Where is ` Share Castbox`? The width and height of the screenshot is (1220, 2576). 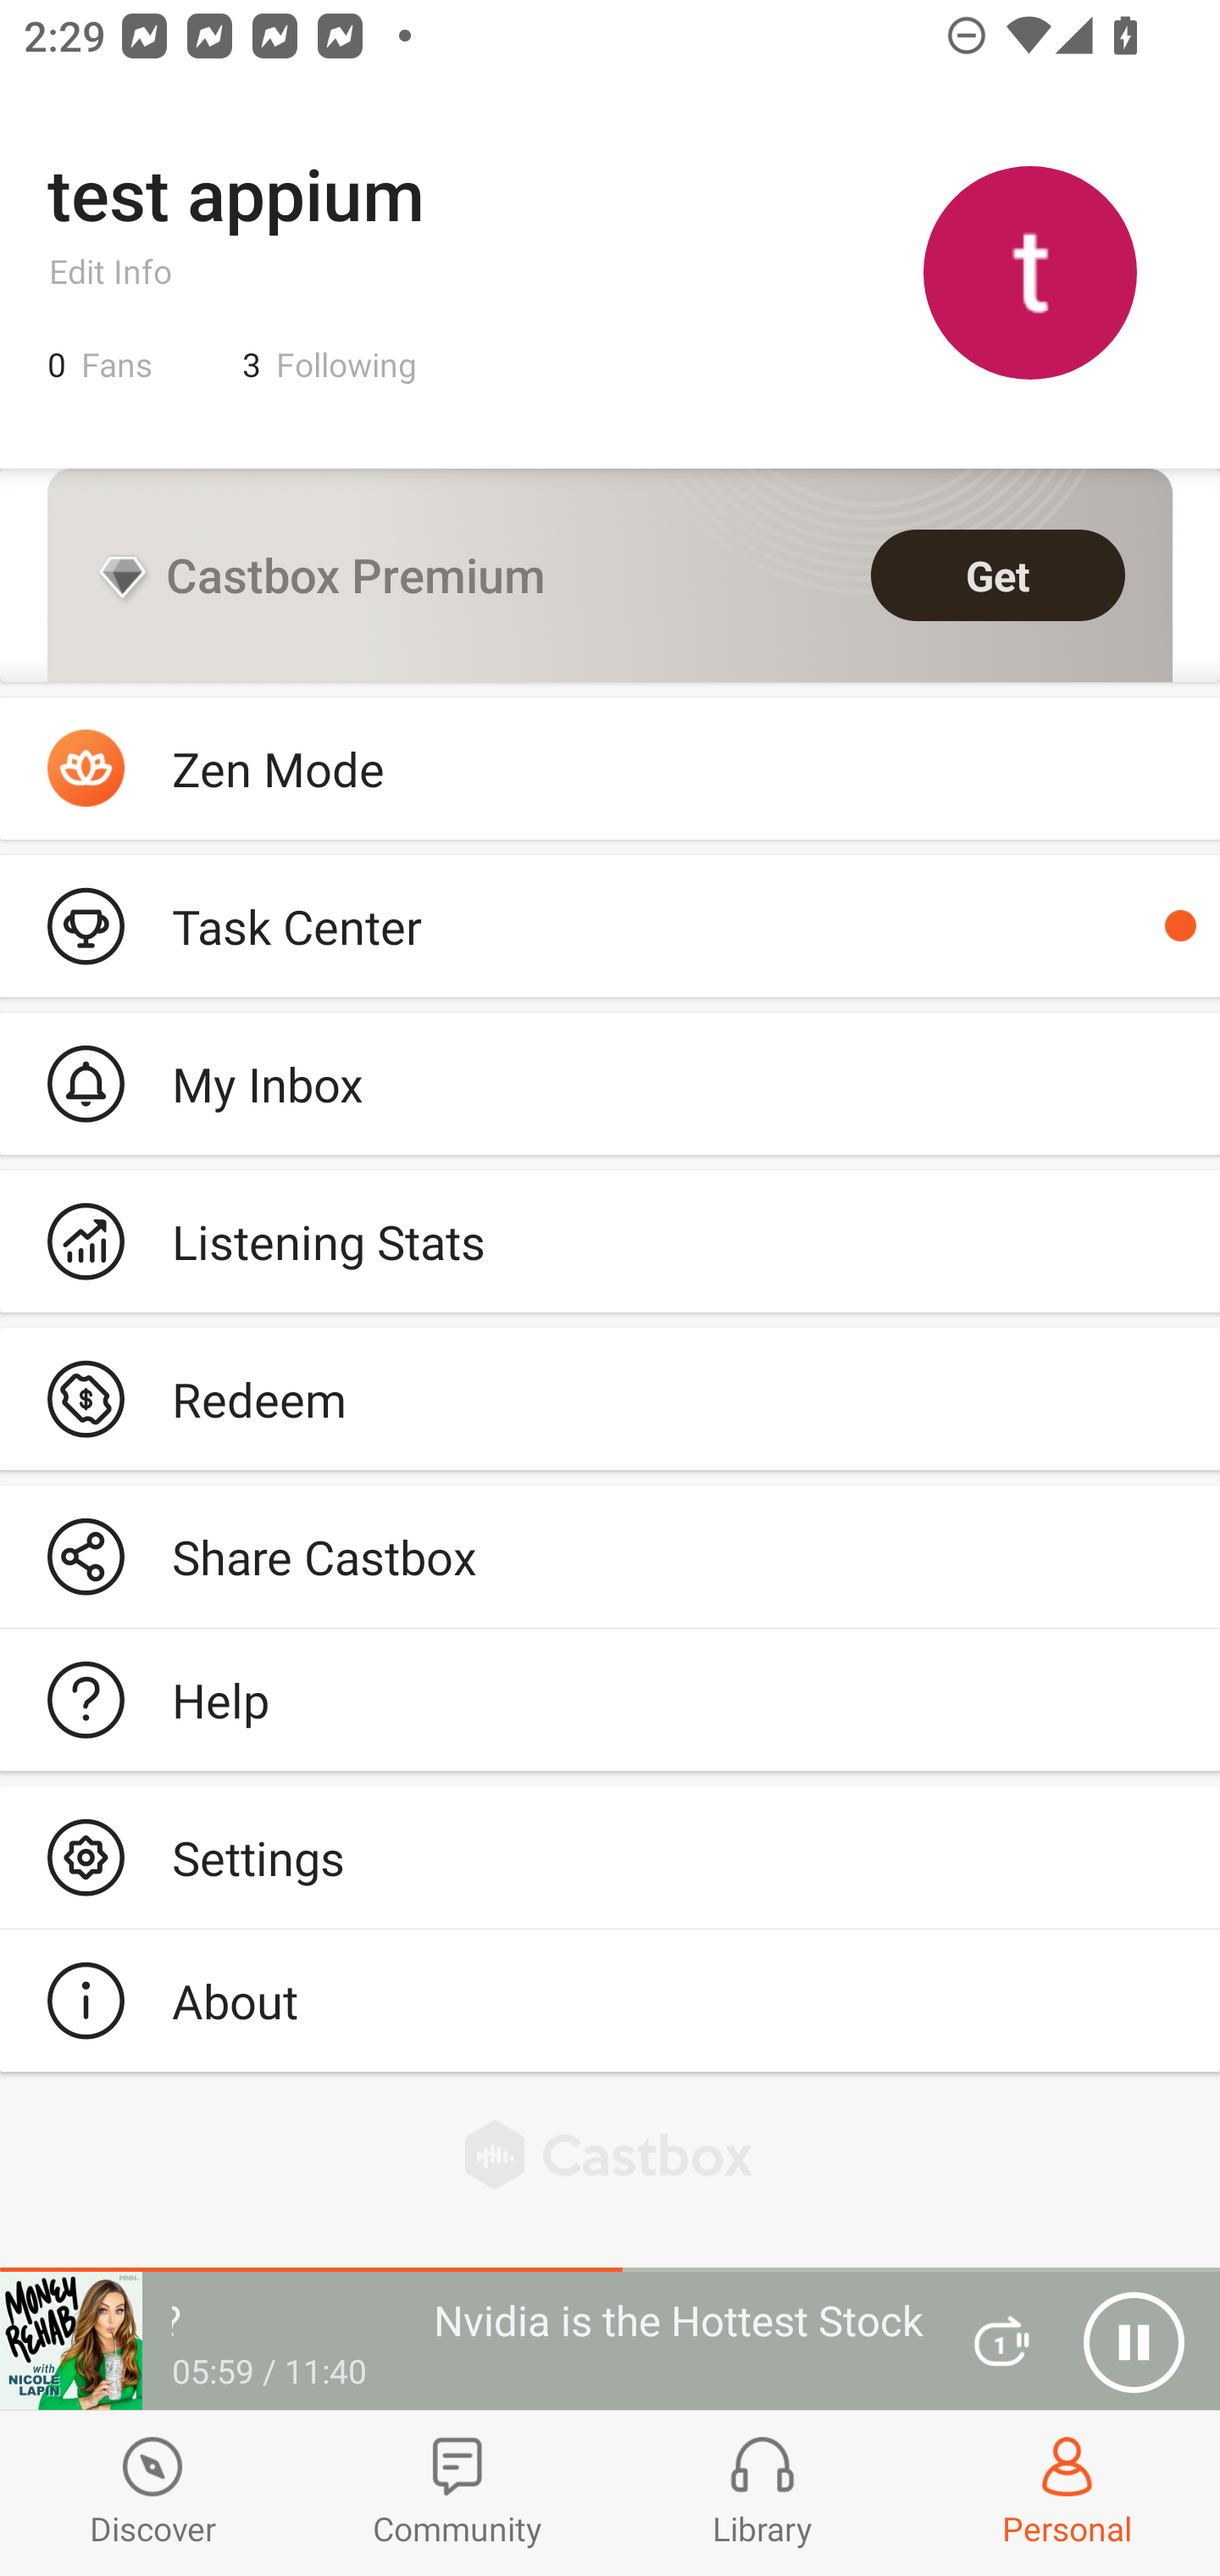
 Share Castbox is located at coordinates (610, 1557).